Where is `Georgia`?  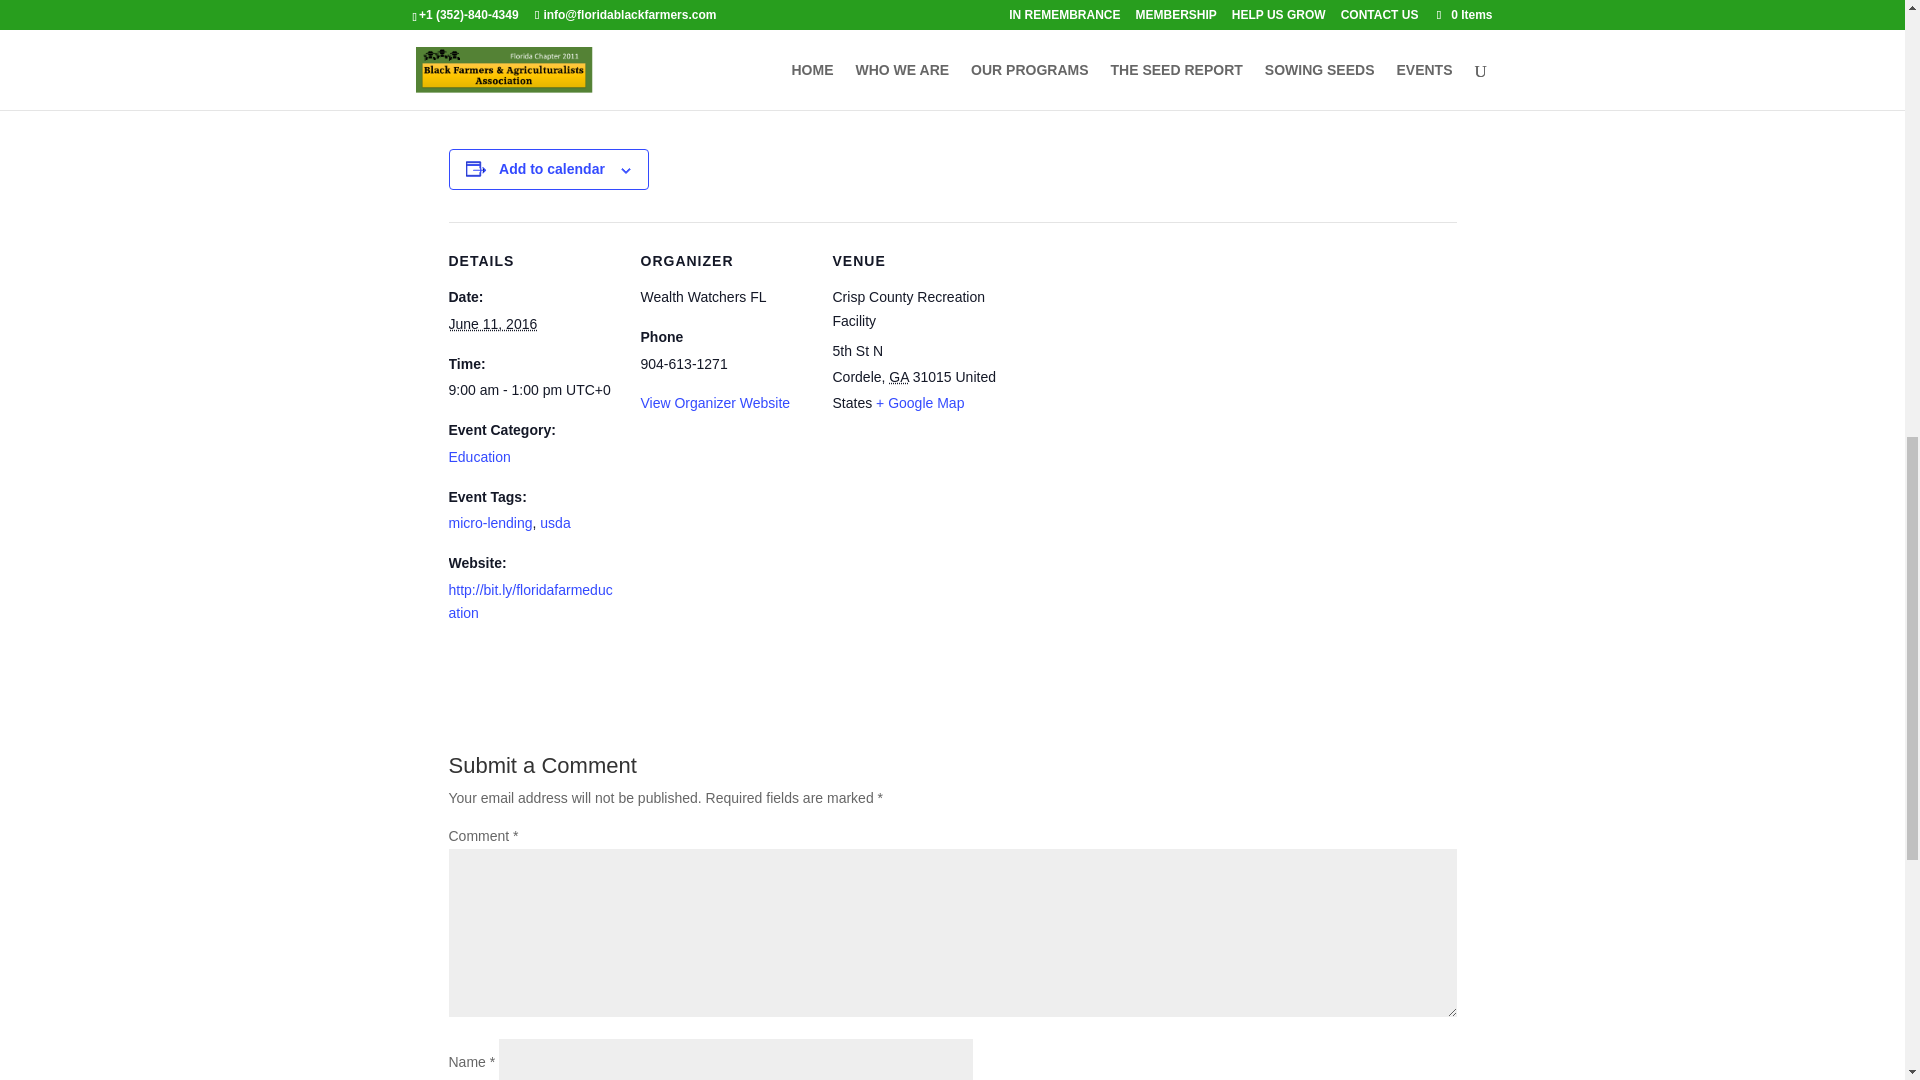
Georgia is located at coordinates (898, 376).